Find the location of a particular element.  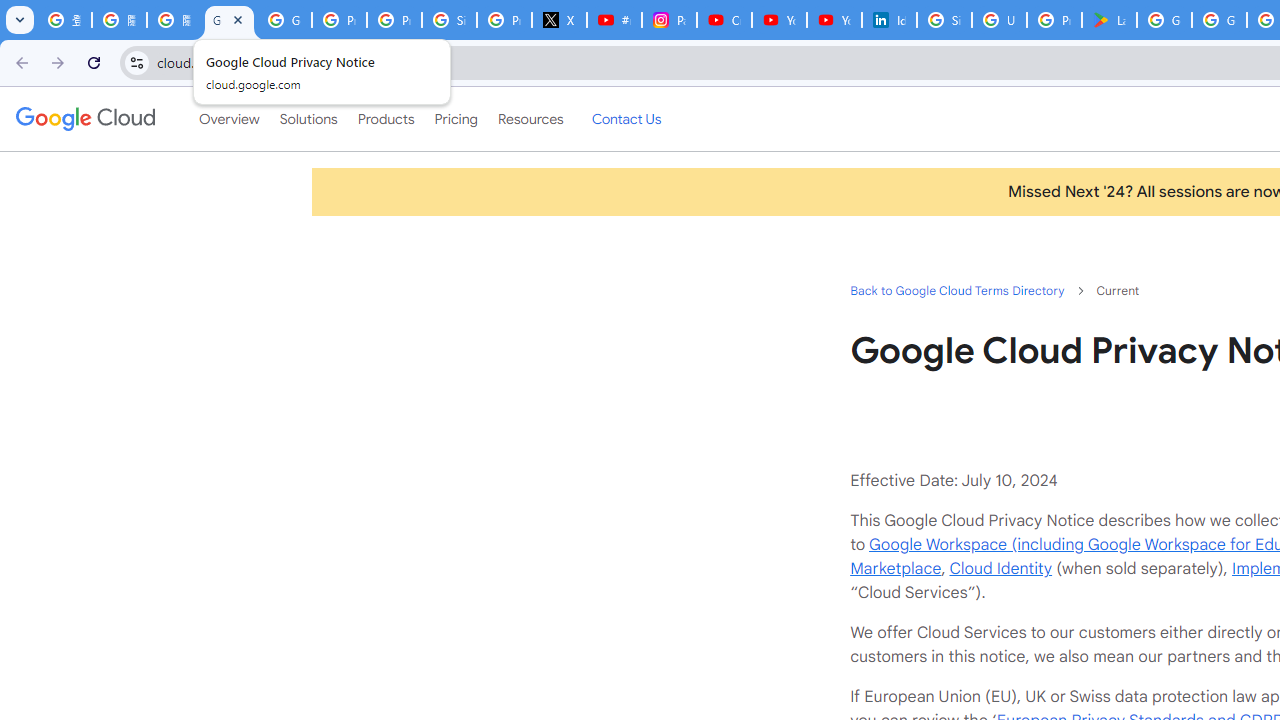

Contact Us is located at coordinates (626, 119).